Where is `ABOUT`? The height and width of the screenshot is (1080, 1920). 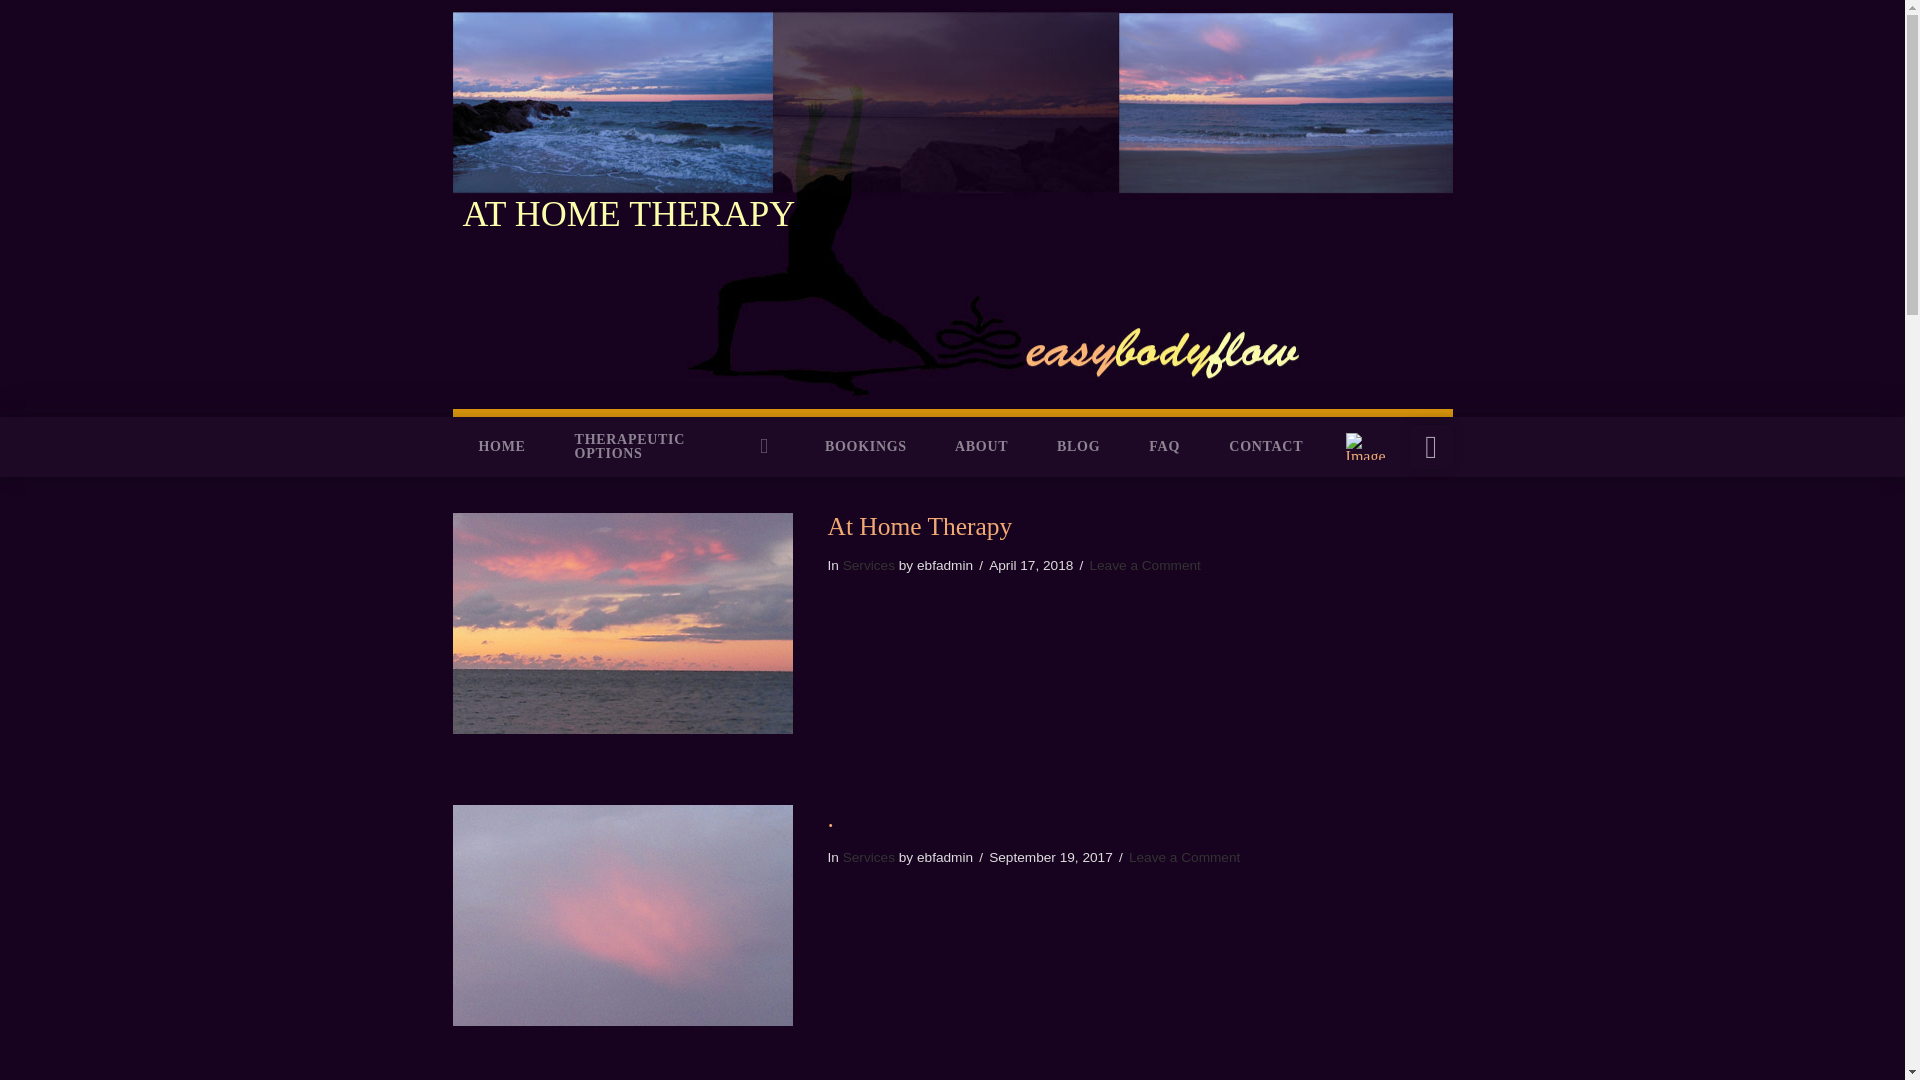 ABOUT is located at coordinates (980, 446).